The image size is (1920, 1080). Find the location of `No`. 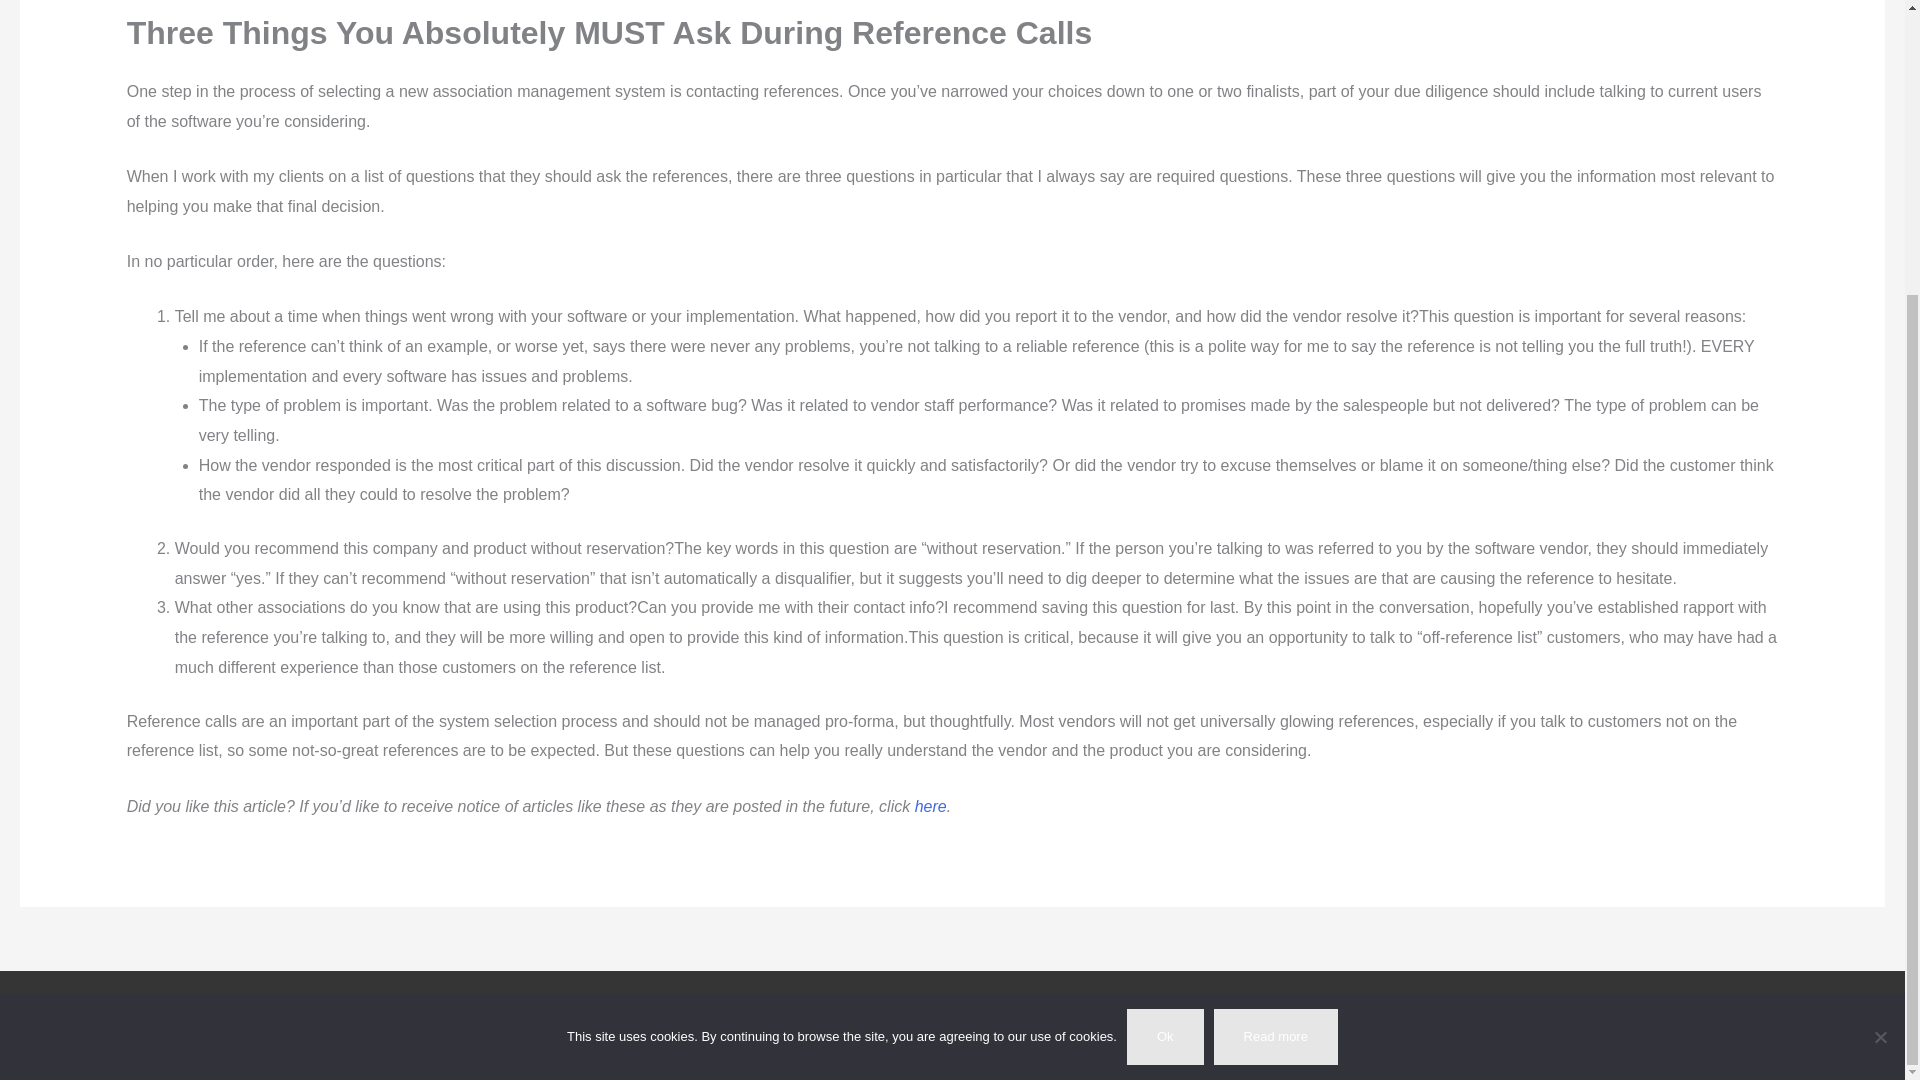

No is located at coordinates (1880, 644).